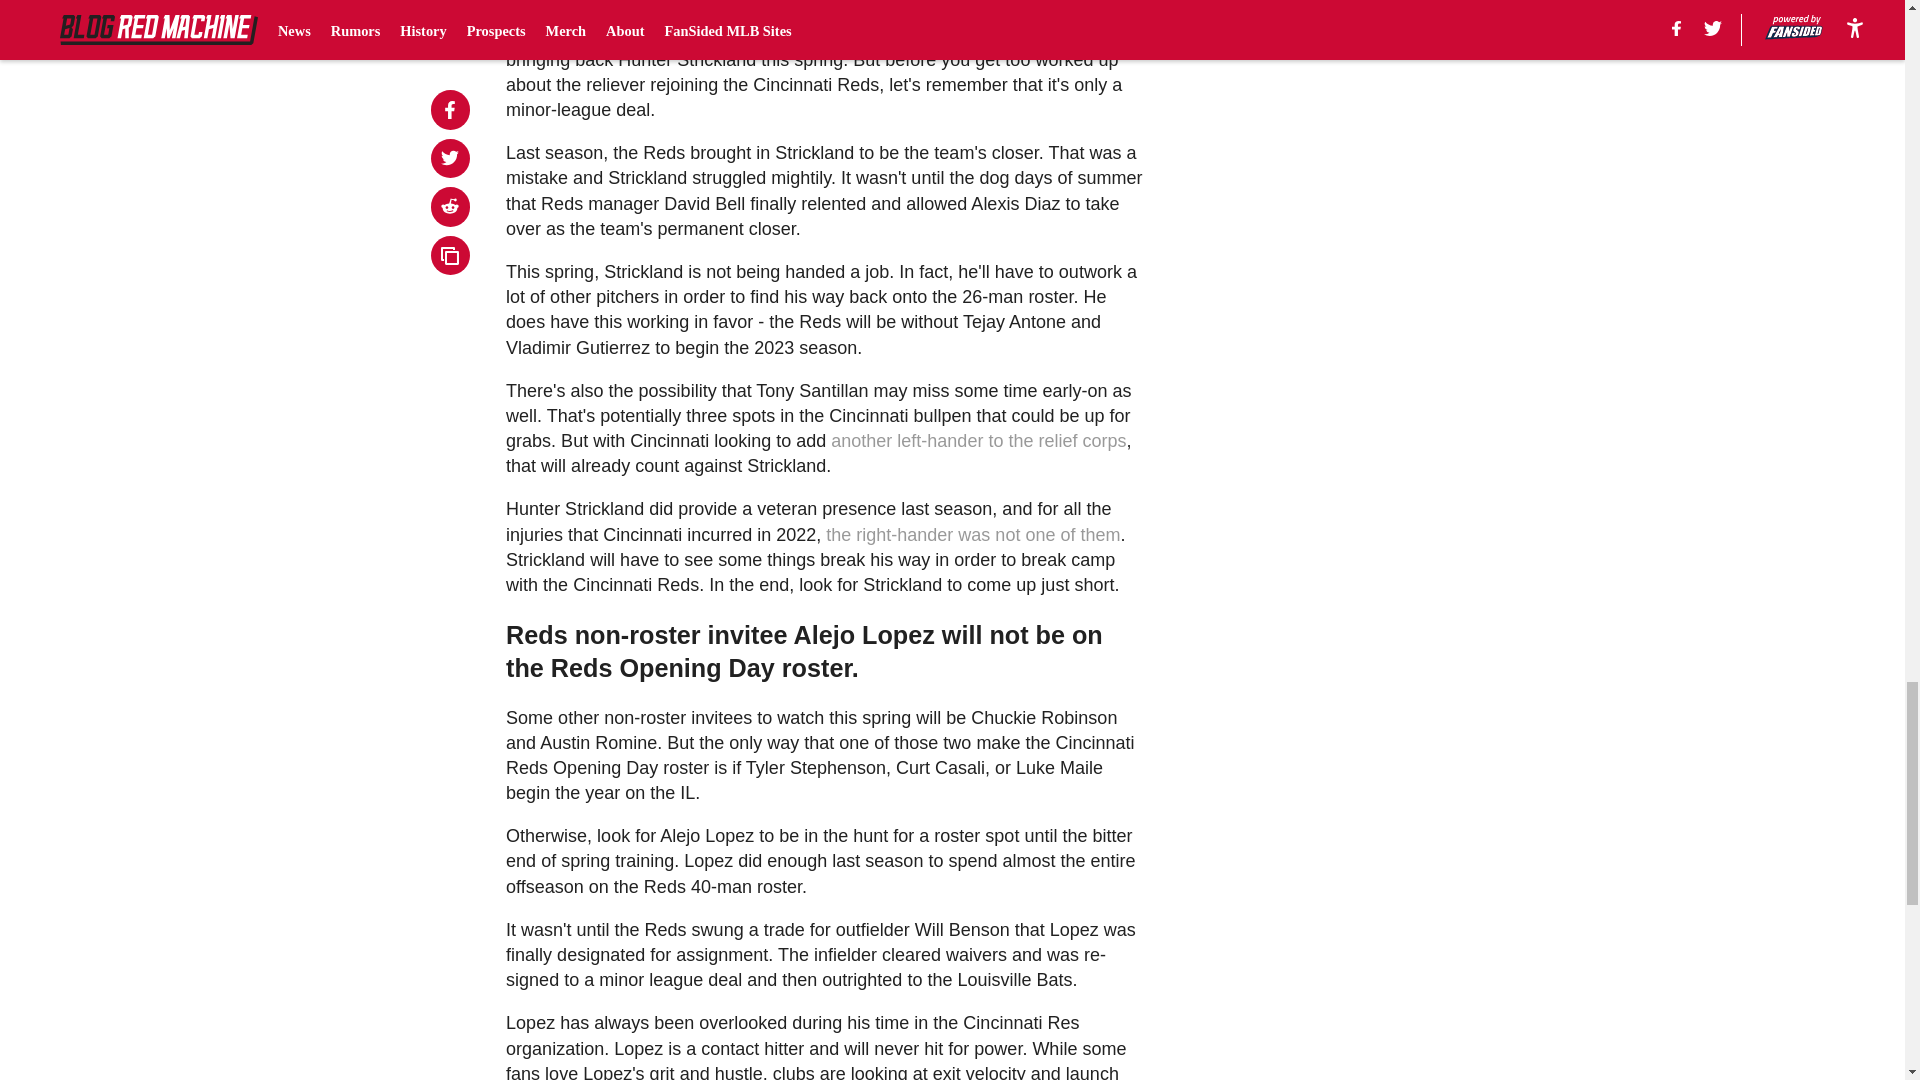 This screenshot has height=1080, width=1920. What do you see at coordinates (978, 440) in the screenshot?
I see `another left-hander to the relief corps` at bounding box center [978, 440].